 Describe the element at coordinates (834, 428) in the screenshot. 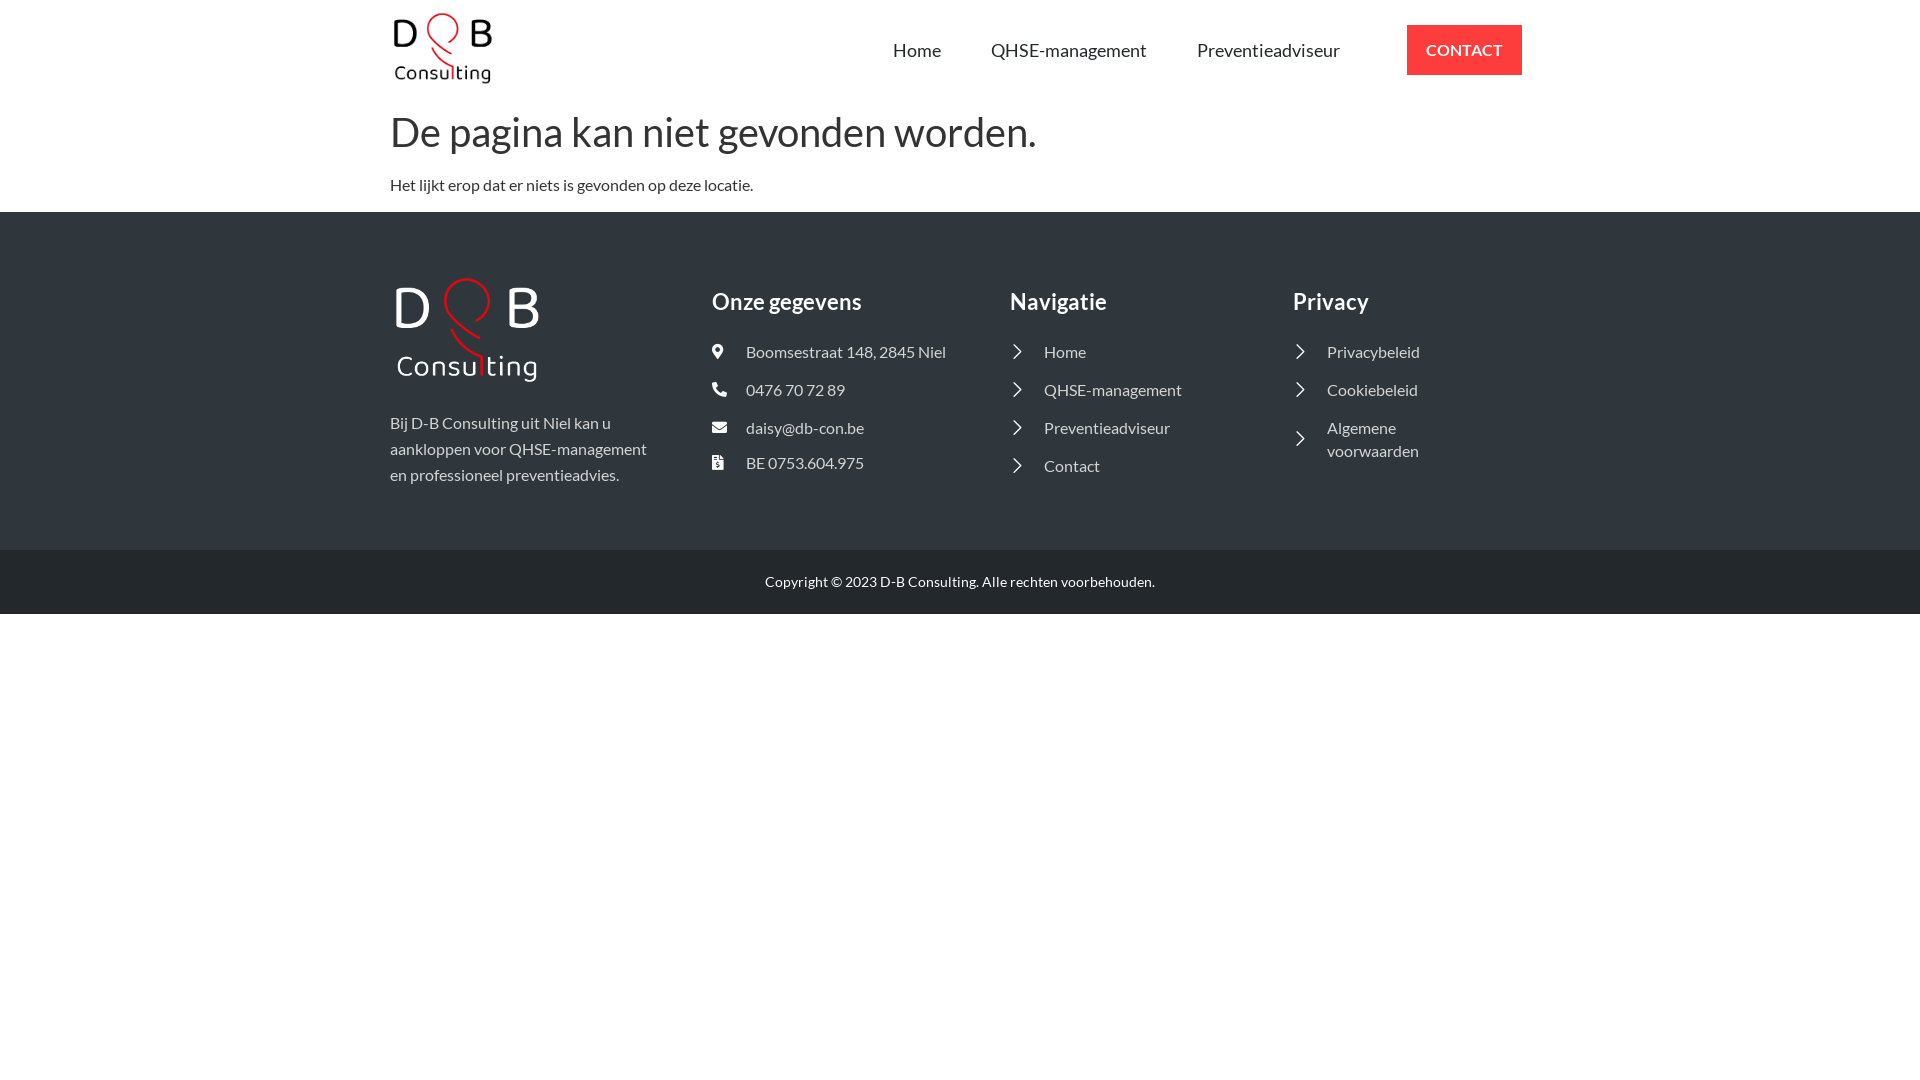

I see `daisy@db-con.be` at that location.